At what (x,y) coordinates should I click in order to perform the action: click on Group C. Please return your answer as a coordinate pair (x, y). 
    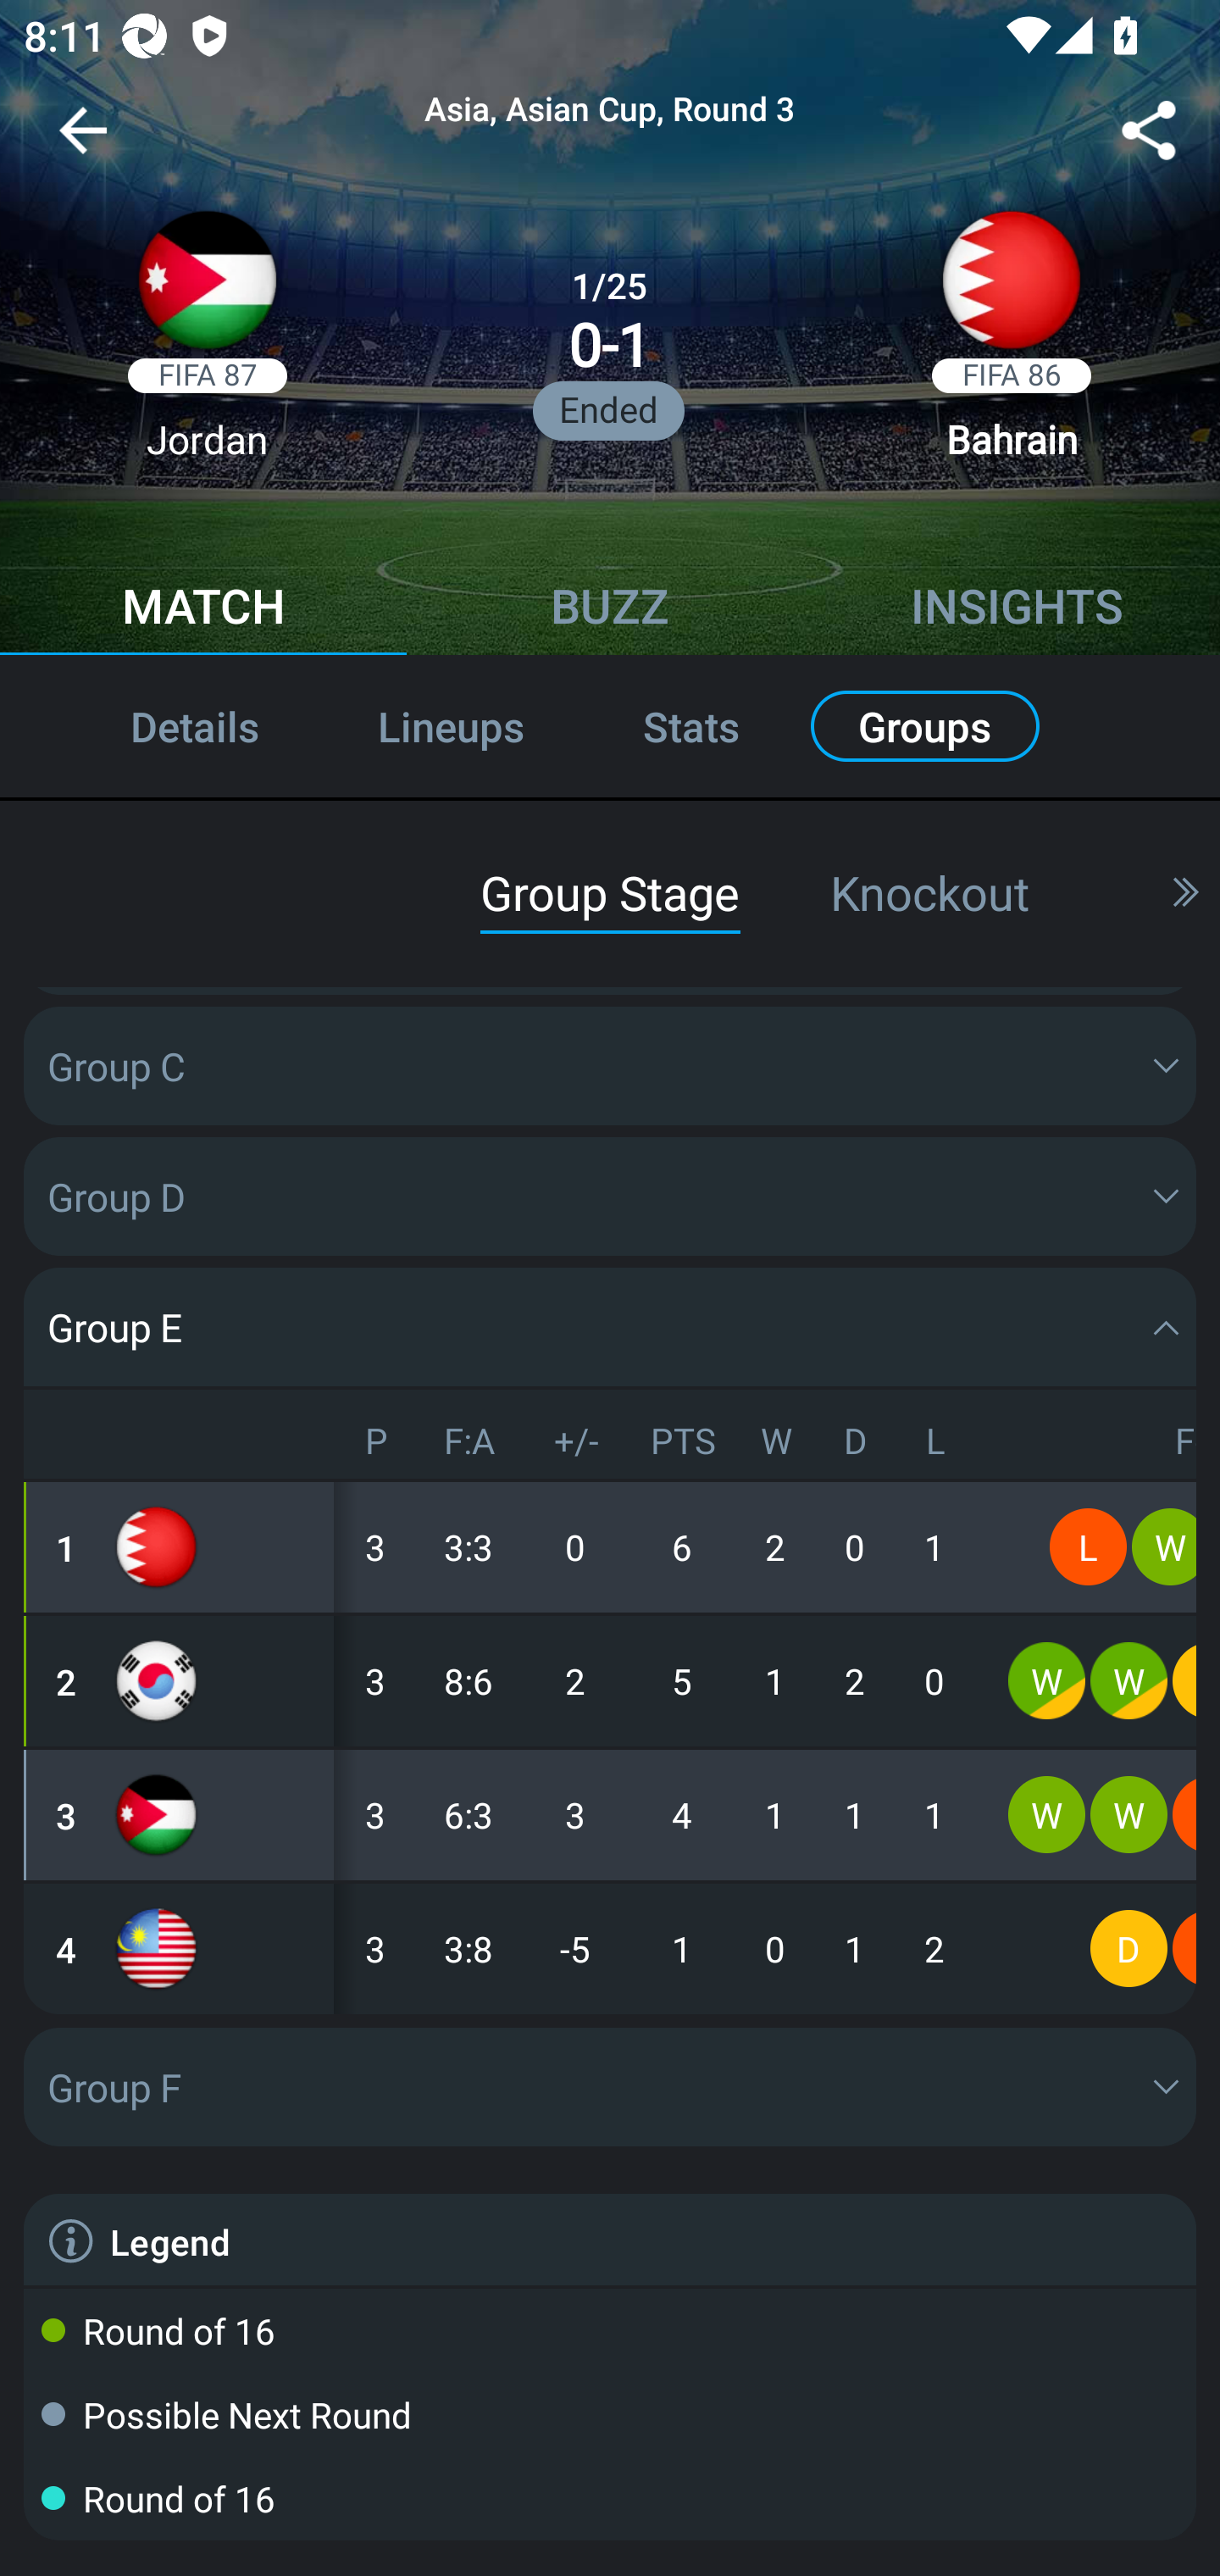
    Looking at the image, I should click on (610, 1066).